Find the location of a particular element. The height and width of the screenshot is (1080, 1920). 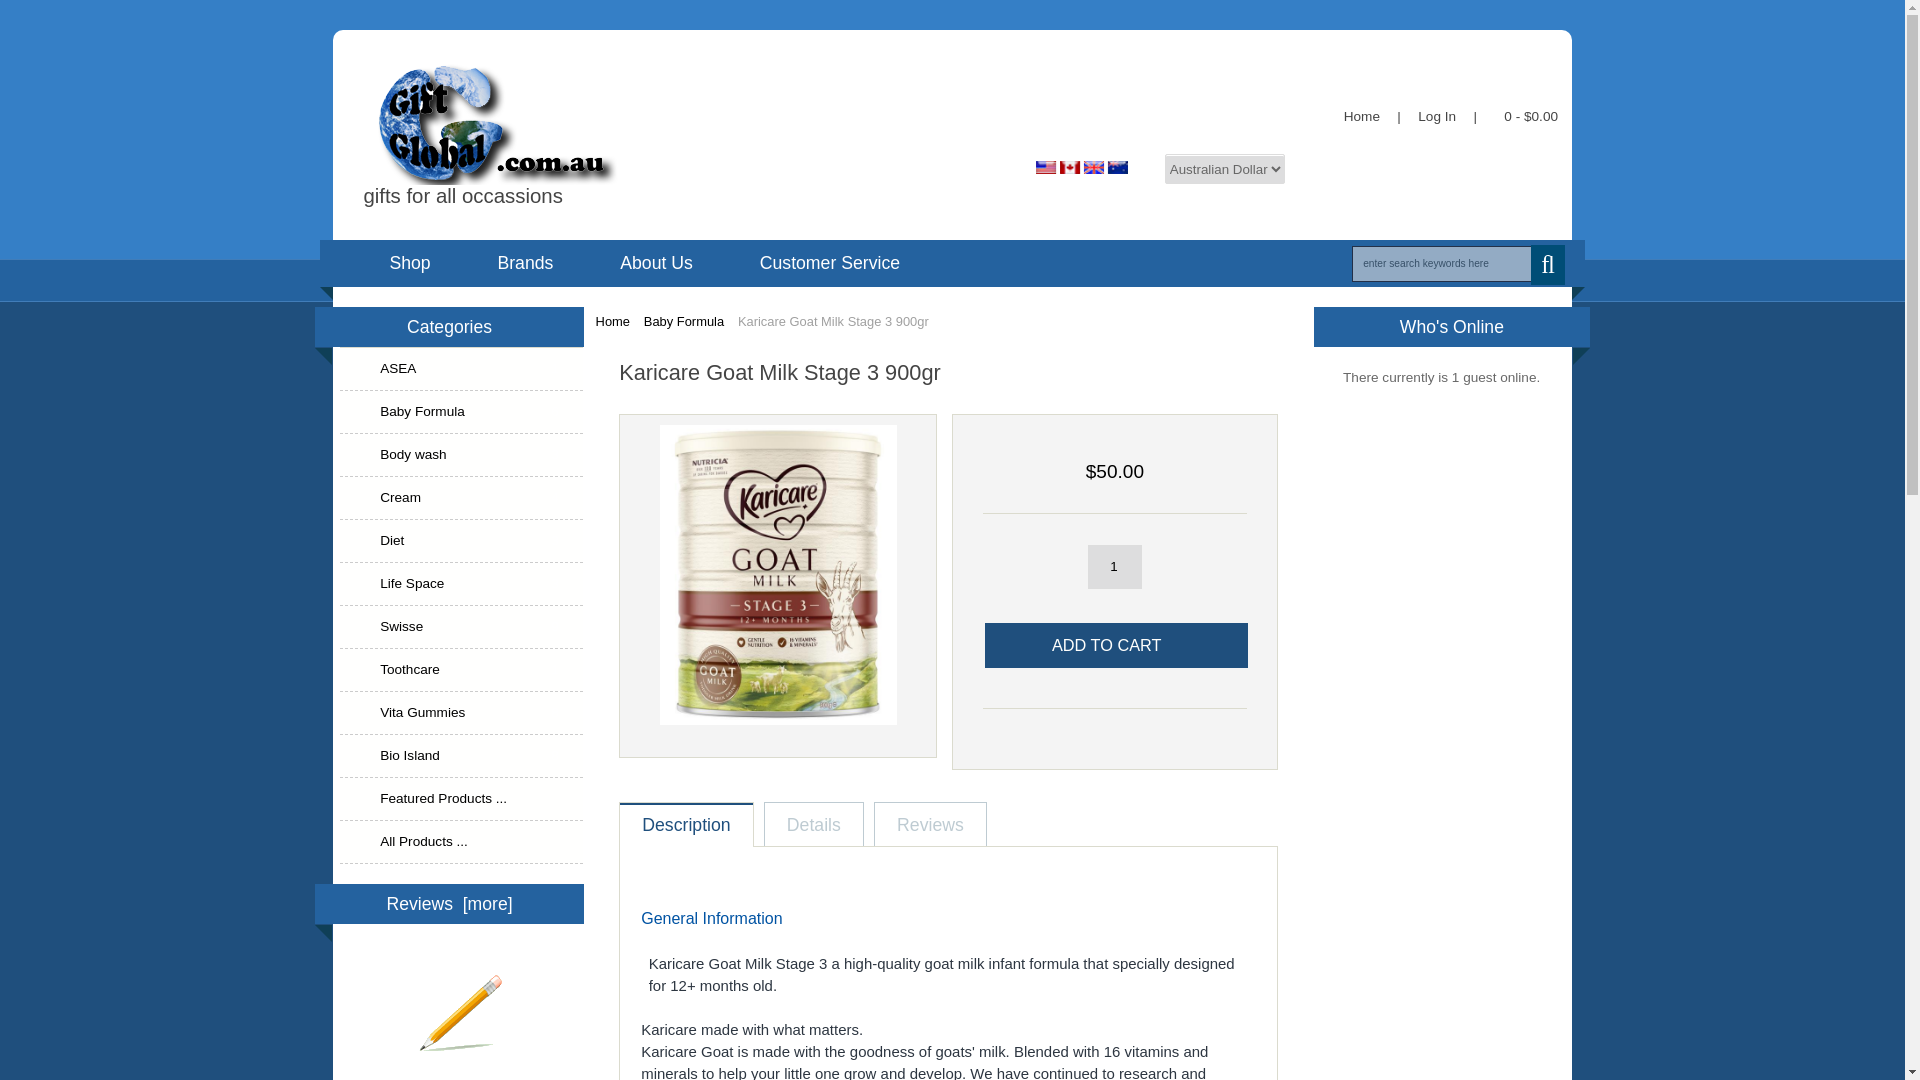

ASEA
1 is located at coordinates (462, 370).